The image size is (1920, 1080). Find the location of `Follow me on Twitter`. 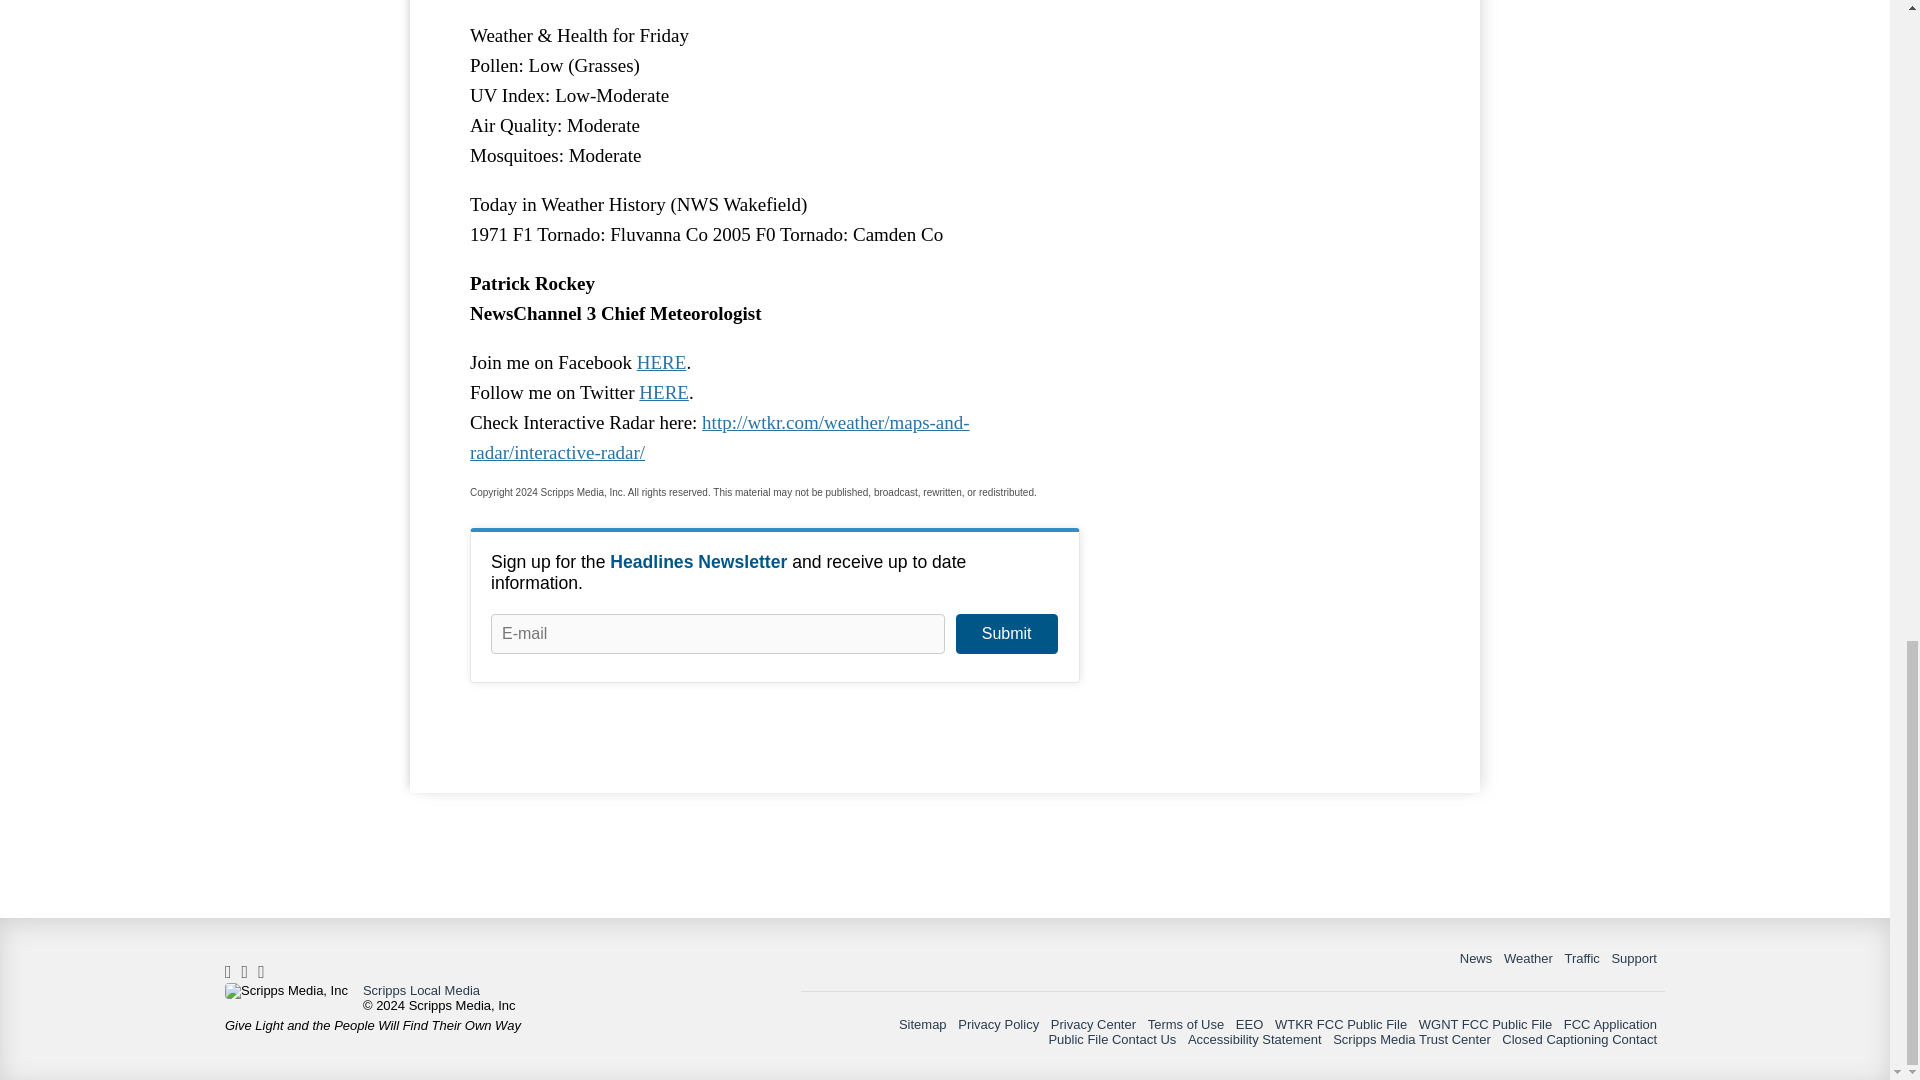

Follow me on Twitter is located at coordinates (664, 392).